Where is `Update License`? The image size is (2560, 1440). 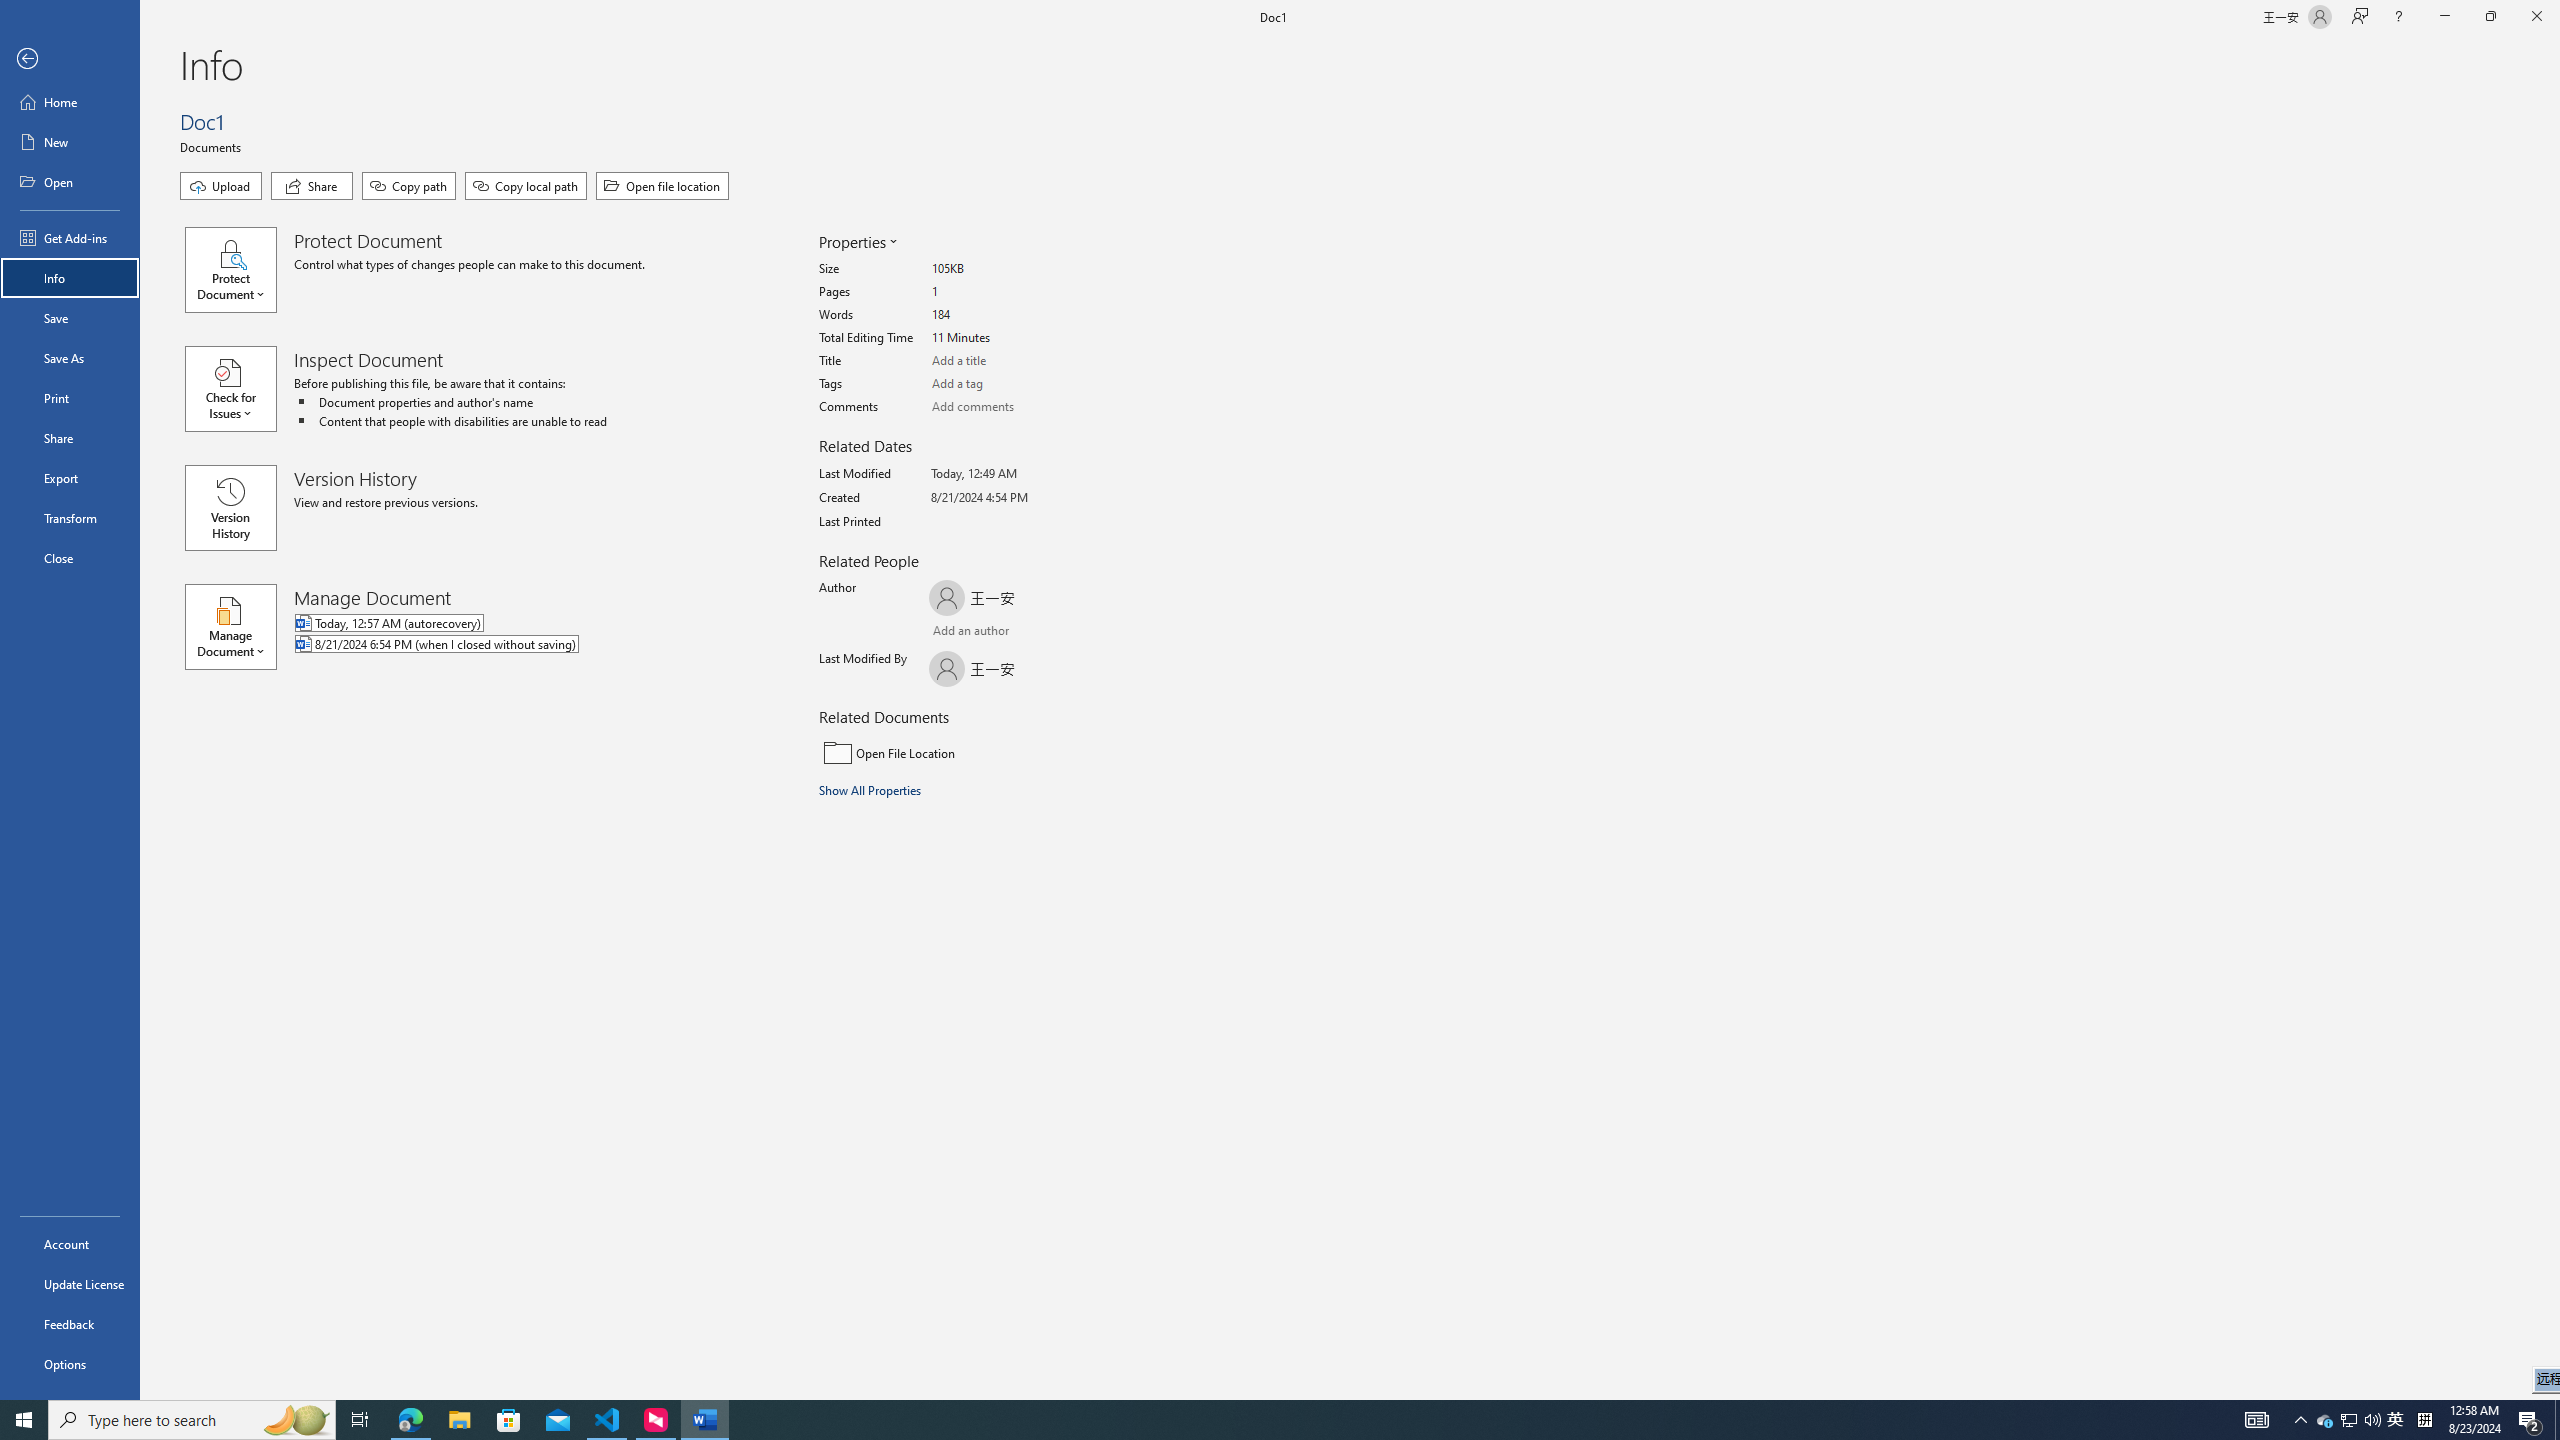
Update License is located at coordinates (70, 1284).